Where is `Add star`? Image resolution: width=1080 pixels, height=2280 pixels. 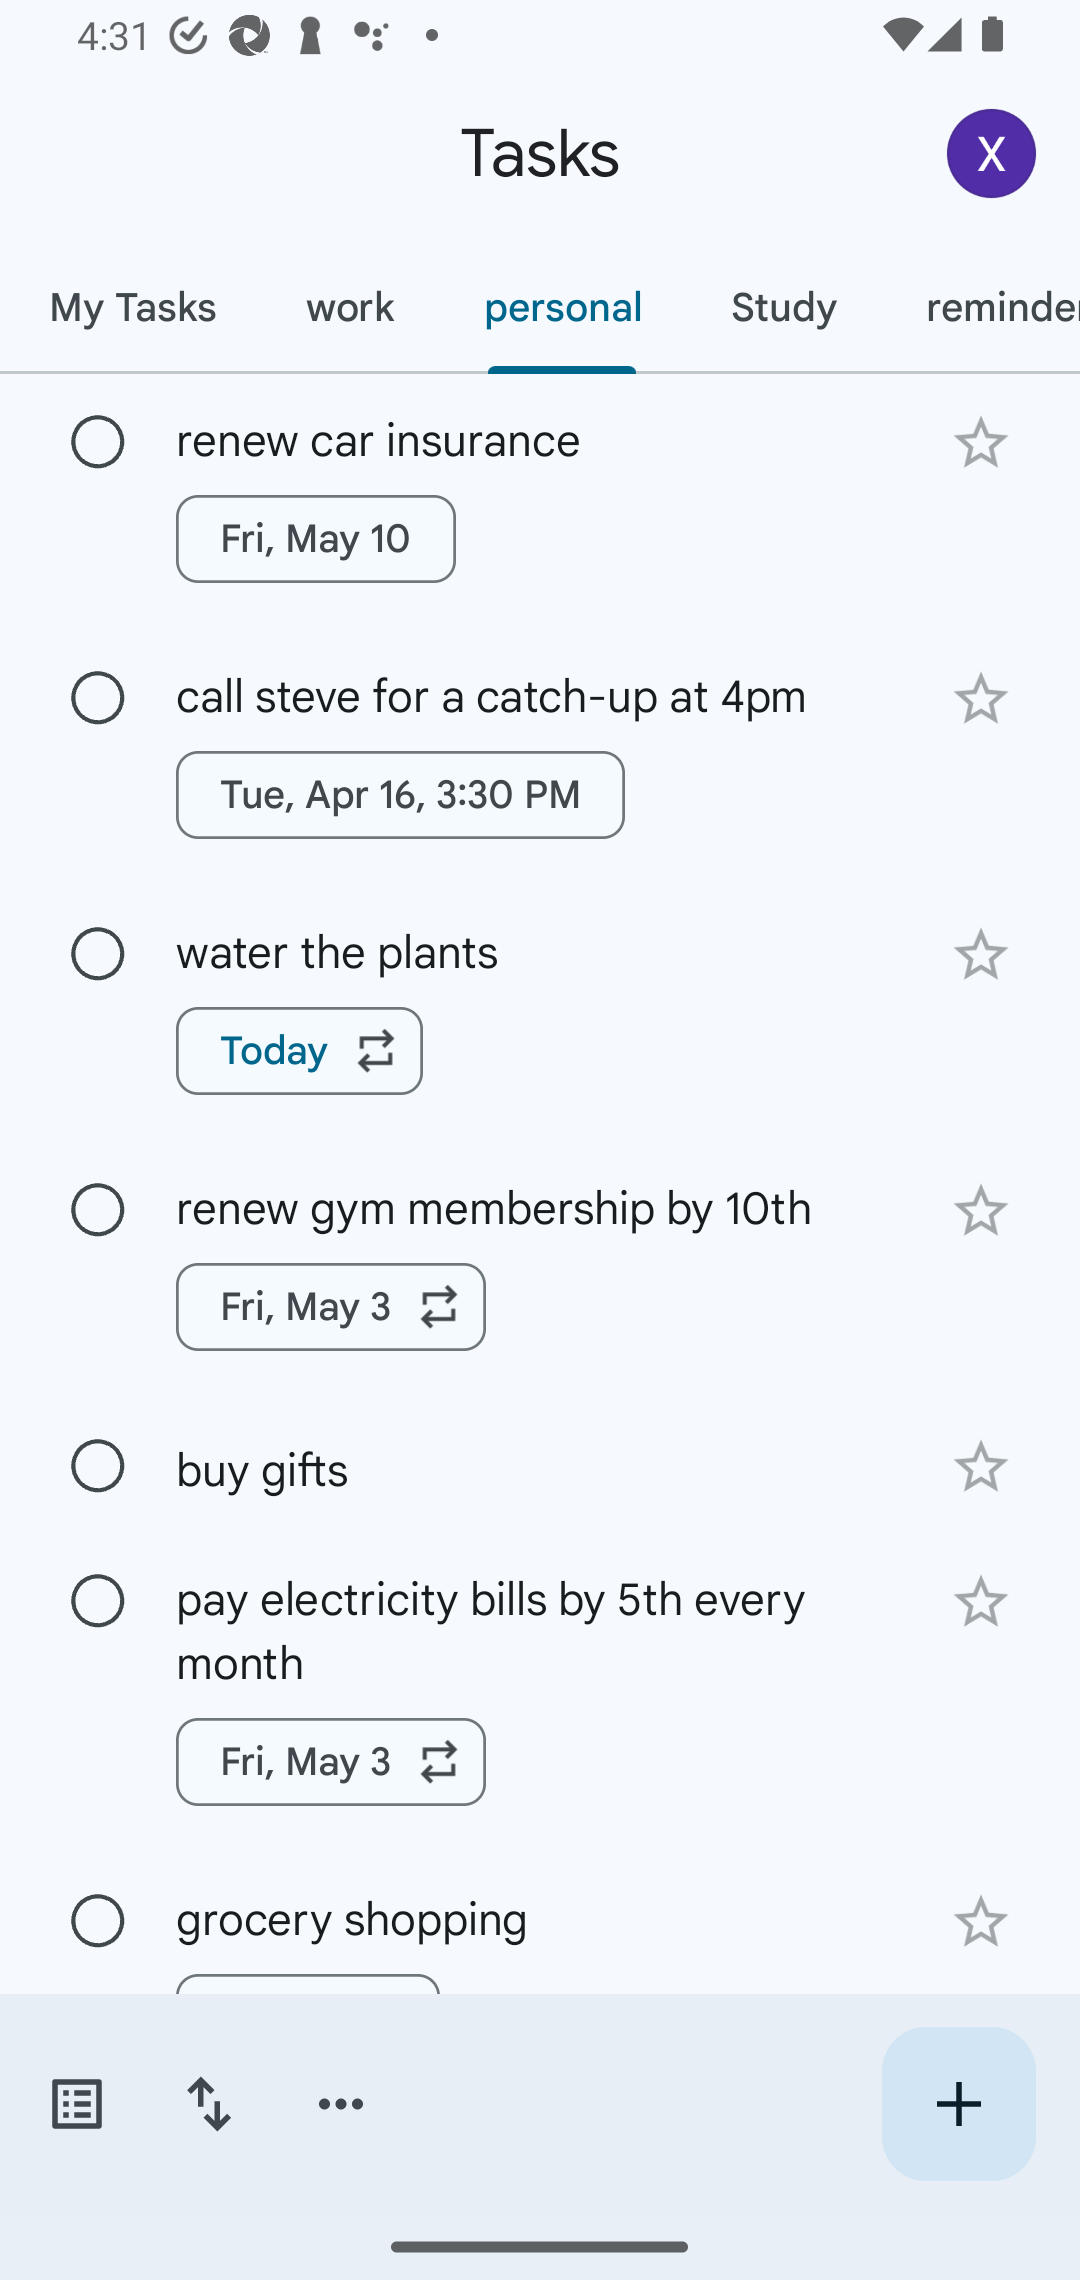
Add star is located at coordinates (980, 1210).